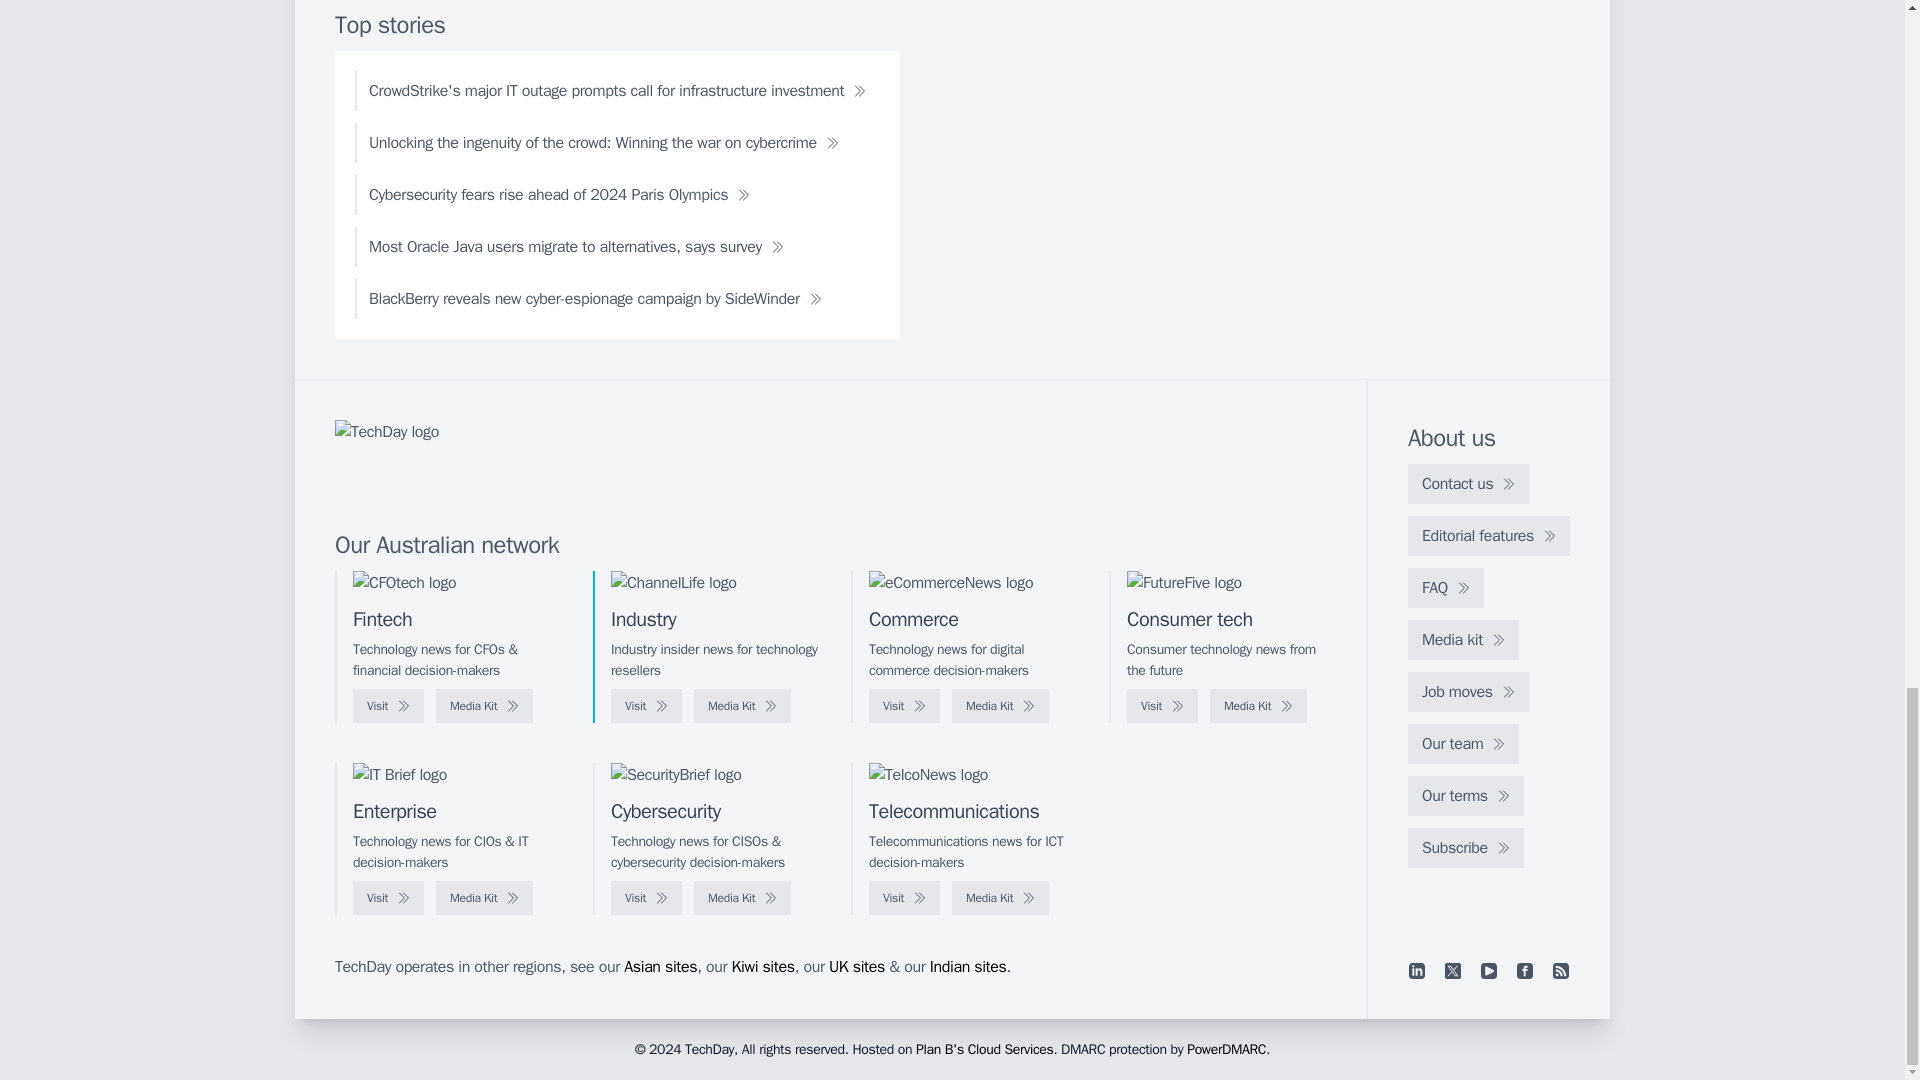 Image resolution: width=1920 pixels, height=1080 pixels. I want to click on Most Oracle Java users migrate to alternatives, says survey, so click(576, 246).